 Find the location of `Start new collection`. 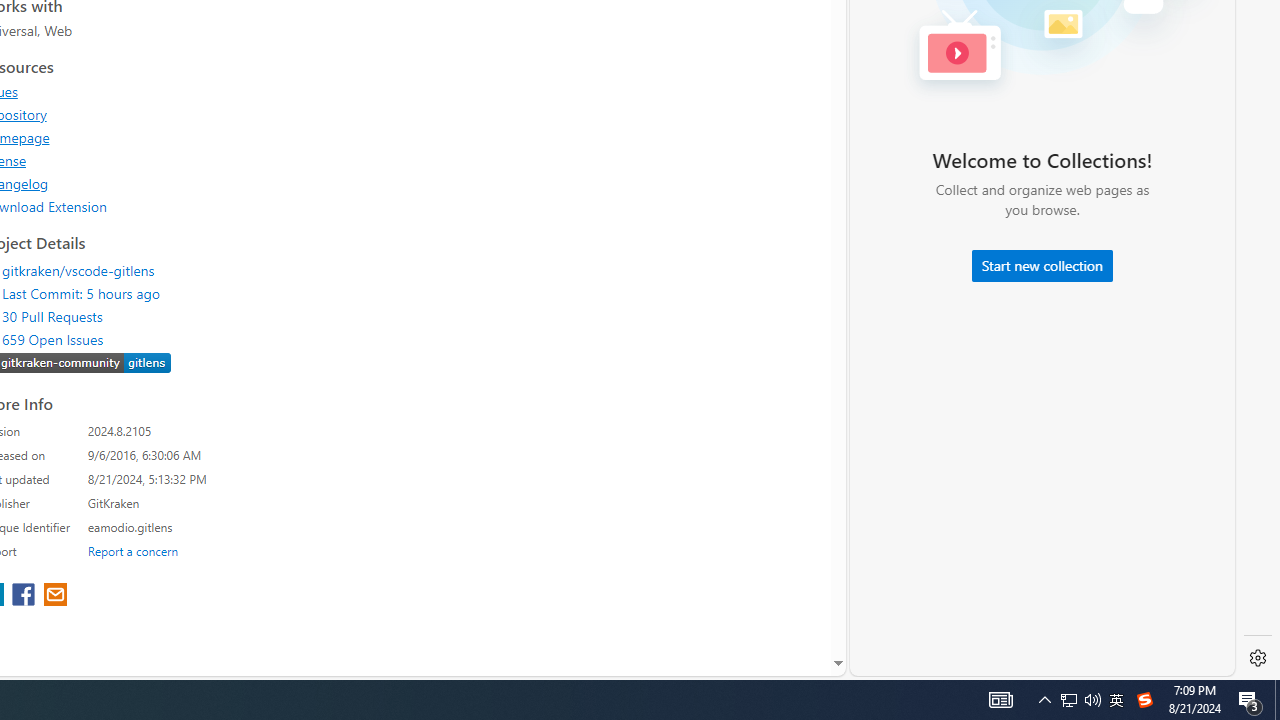

Start new collection is located at coordinates (1042, 266).